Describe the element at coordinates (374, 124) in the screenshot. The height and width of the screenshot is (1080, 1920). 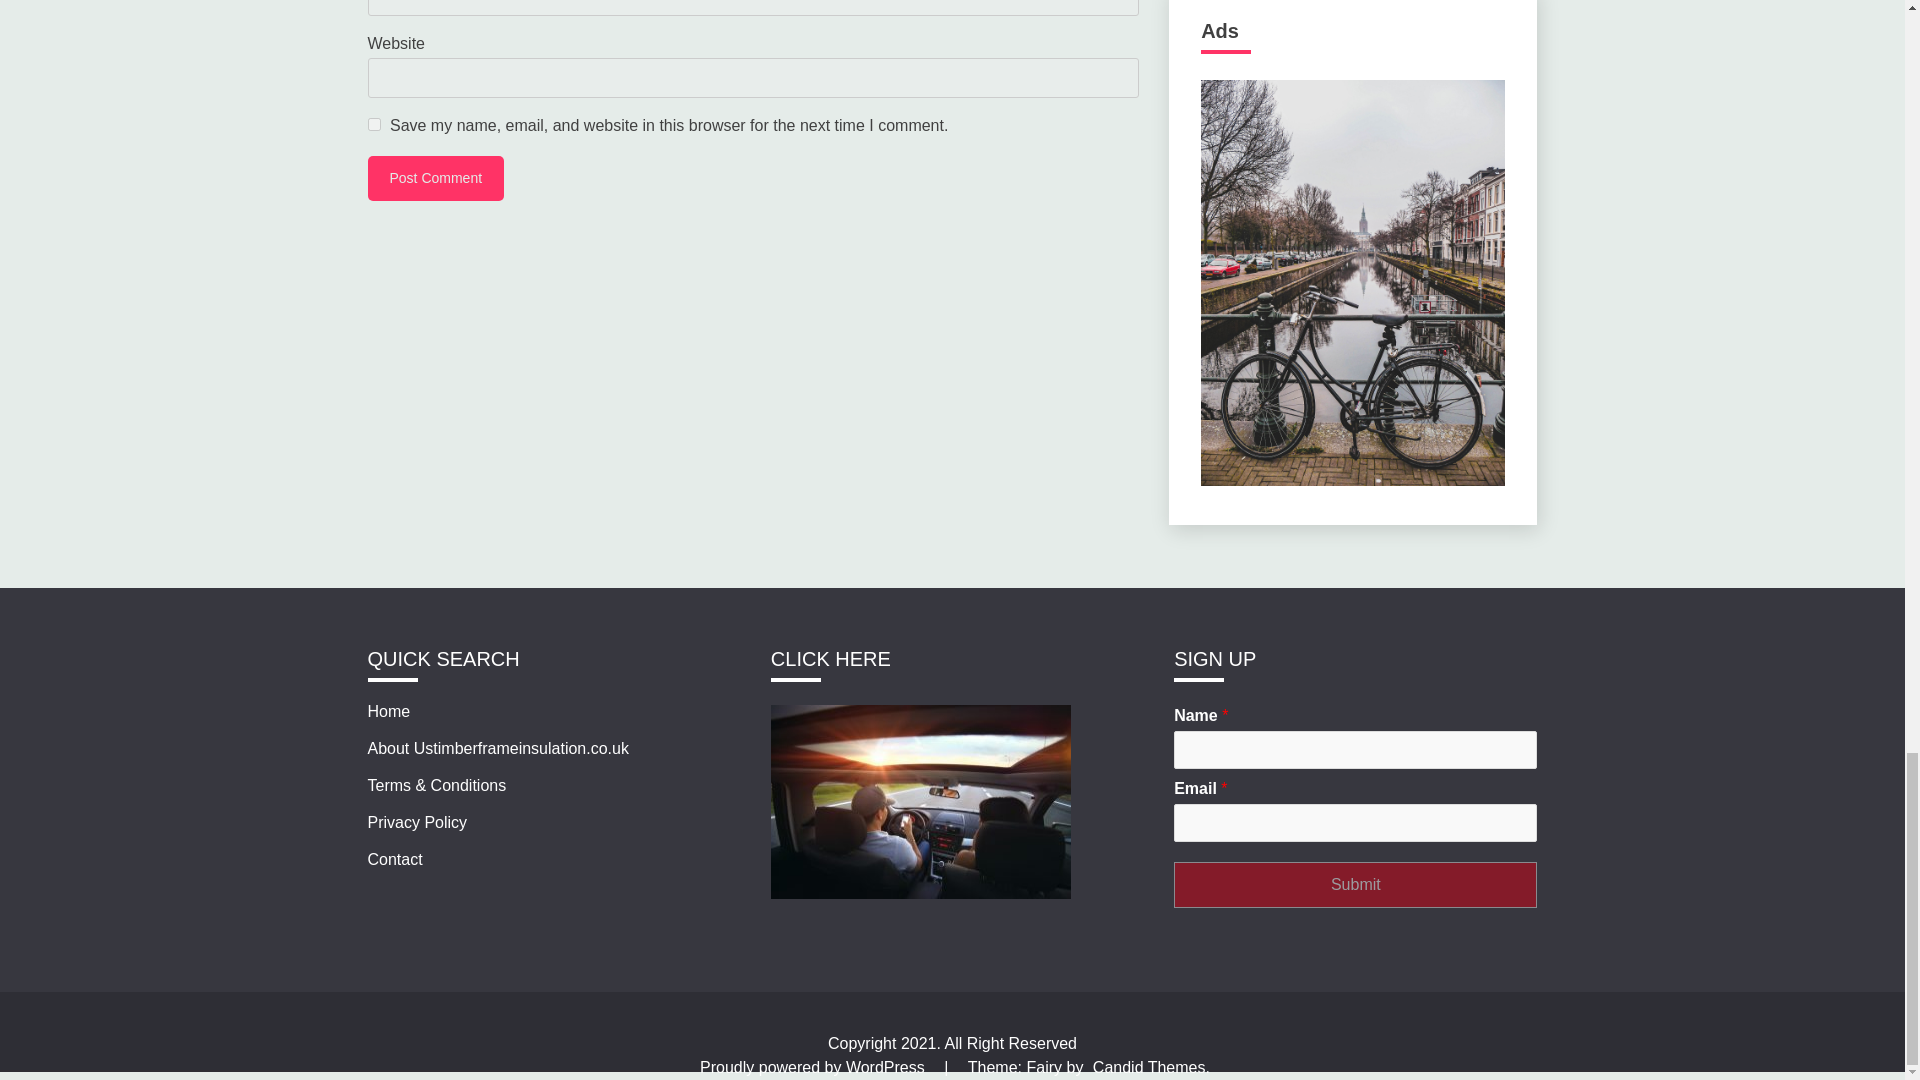
I see `yes` at that location.